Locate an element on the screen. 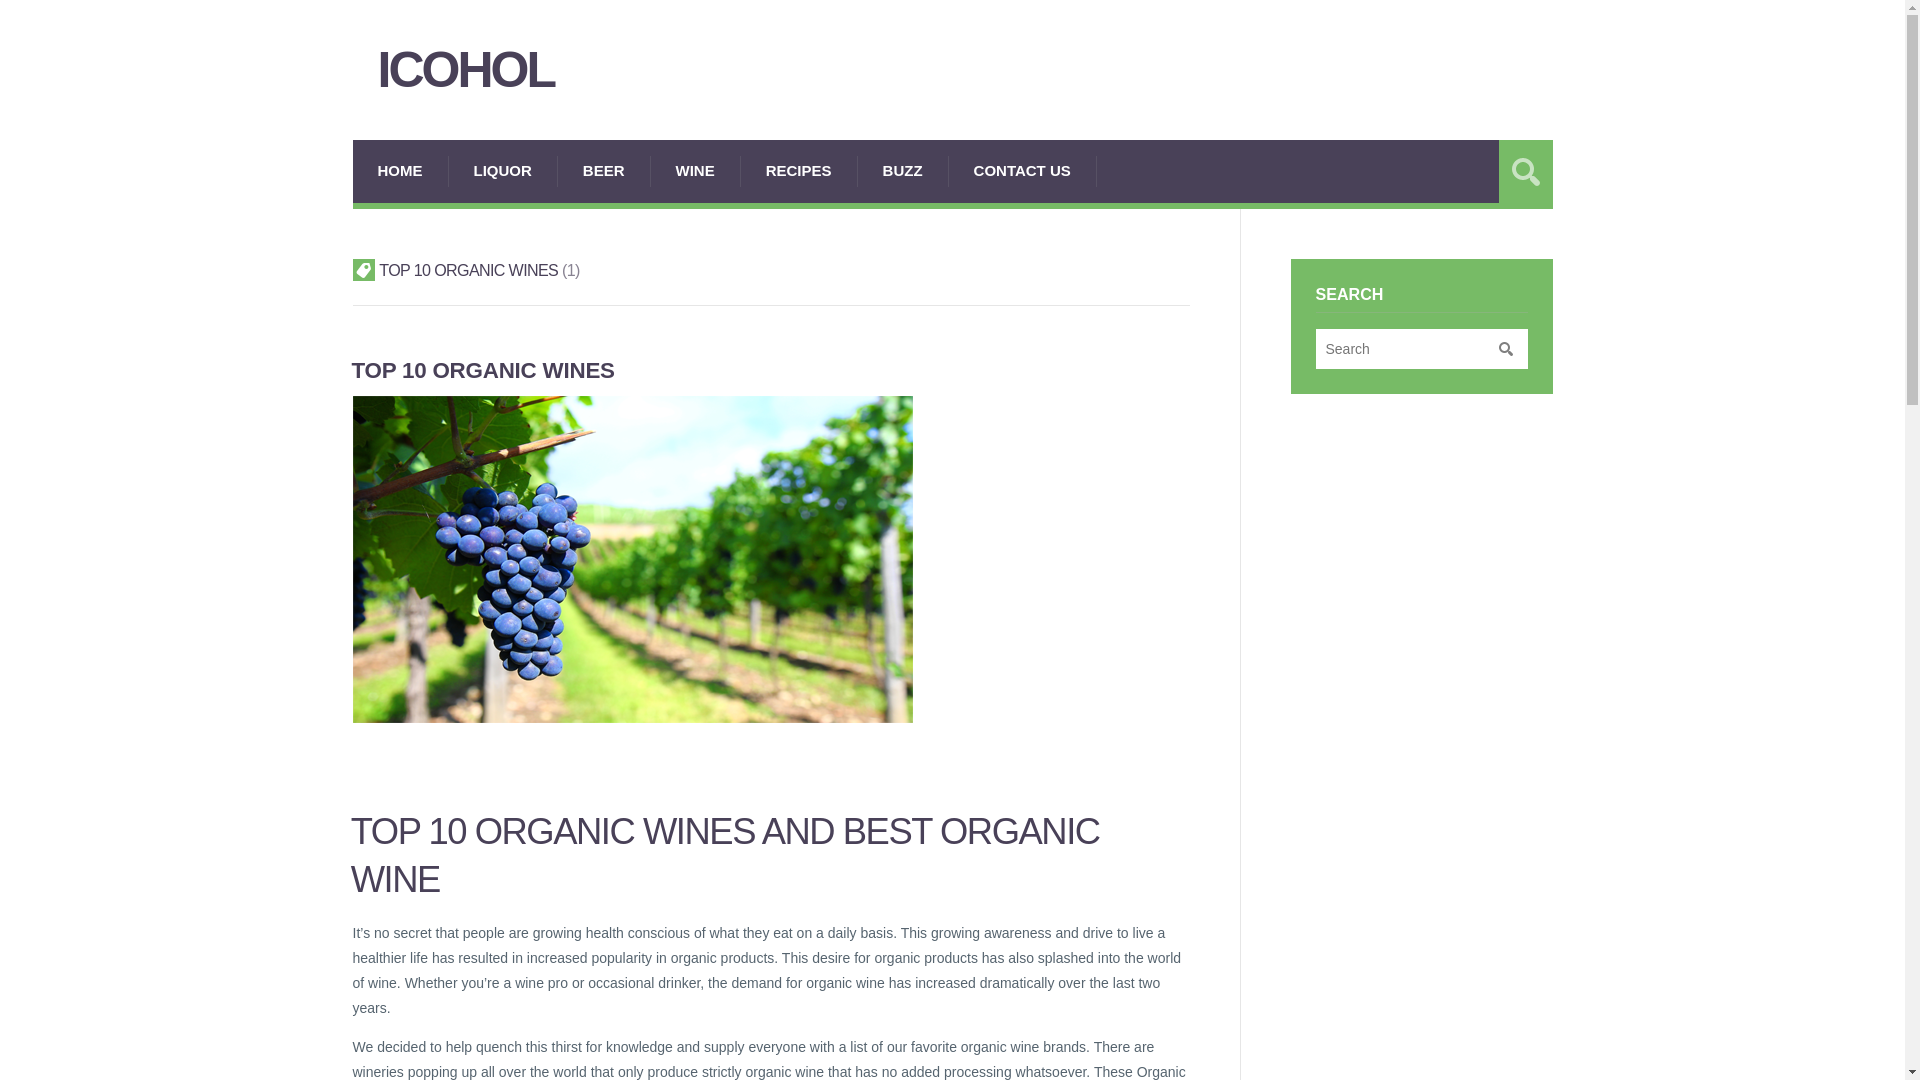 This screenshot has height=1080, width=1920. BEER is located at coordinates (604, 172).